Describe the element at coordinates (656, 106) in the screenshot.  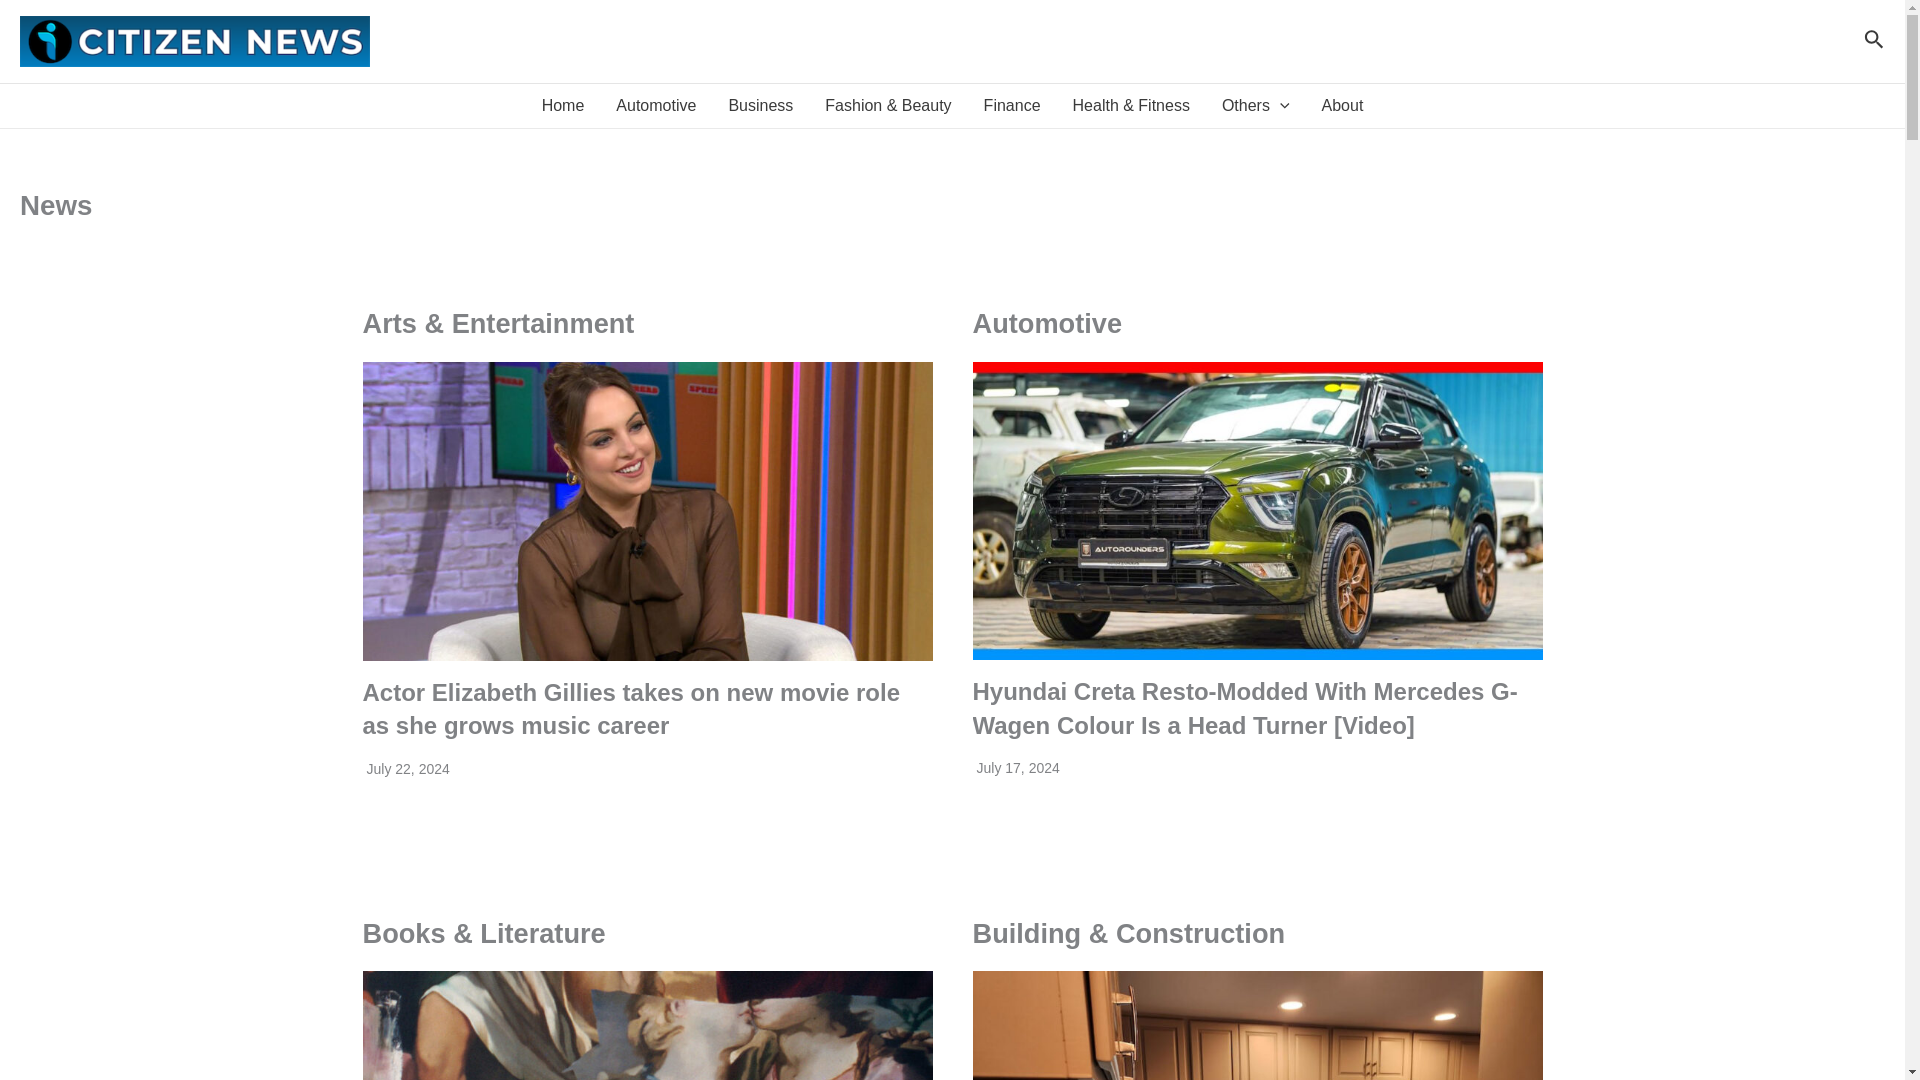
I see `Automotive` at that location.